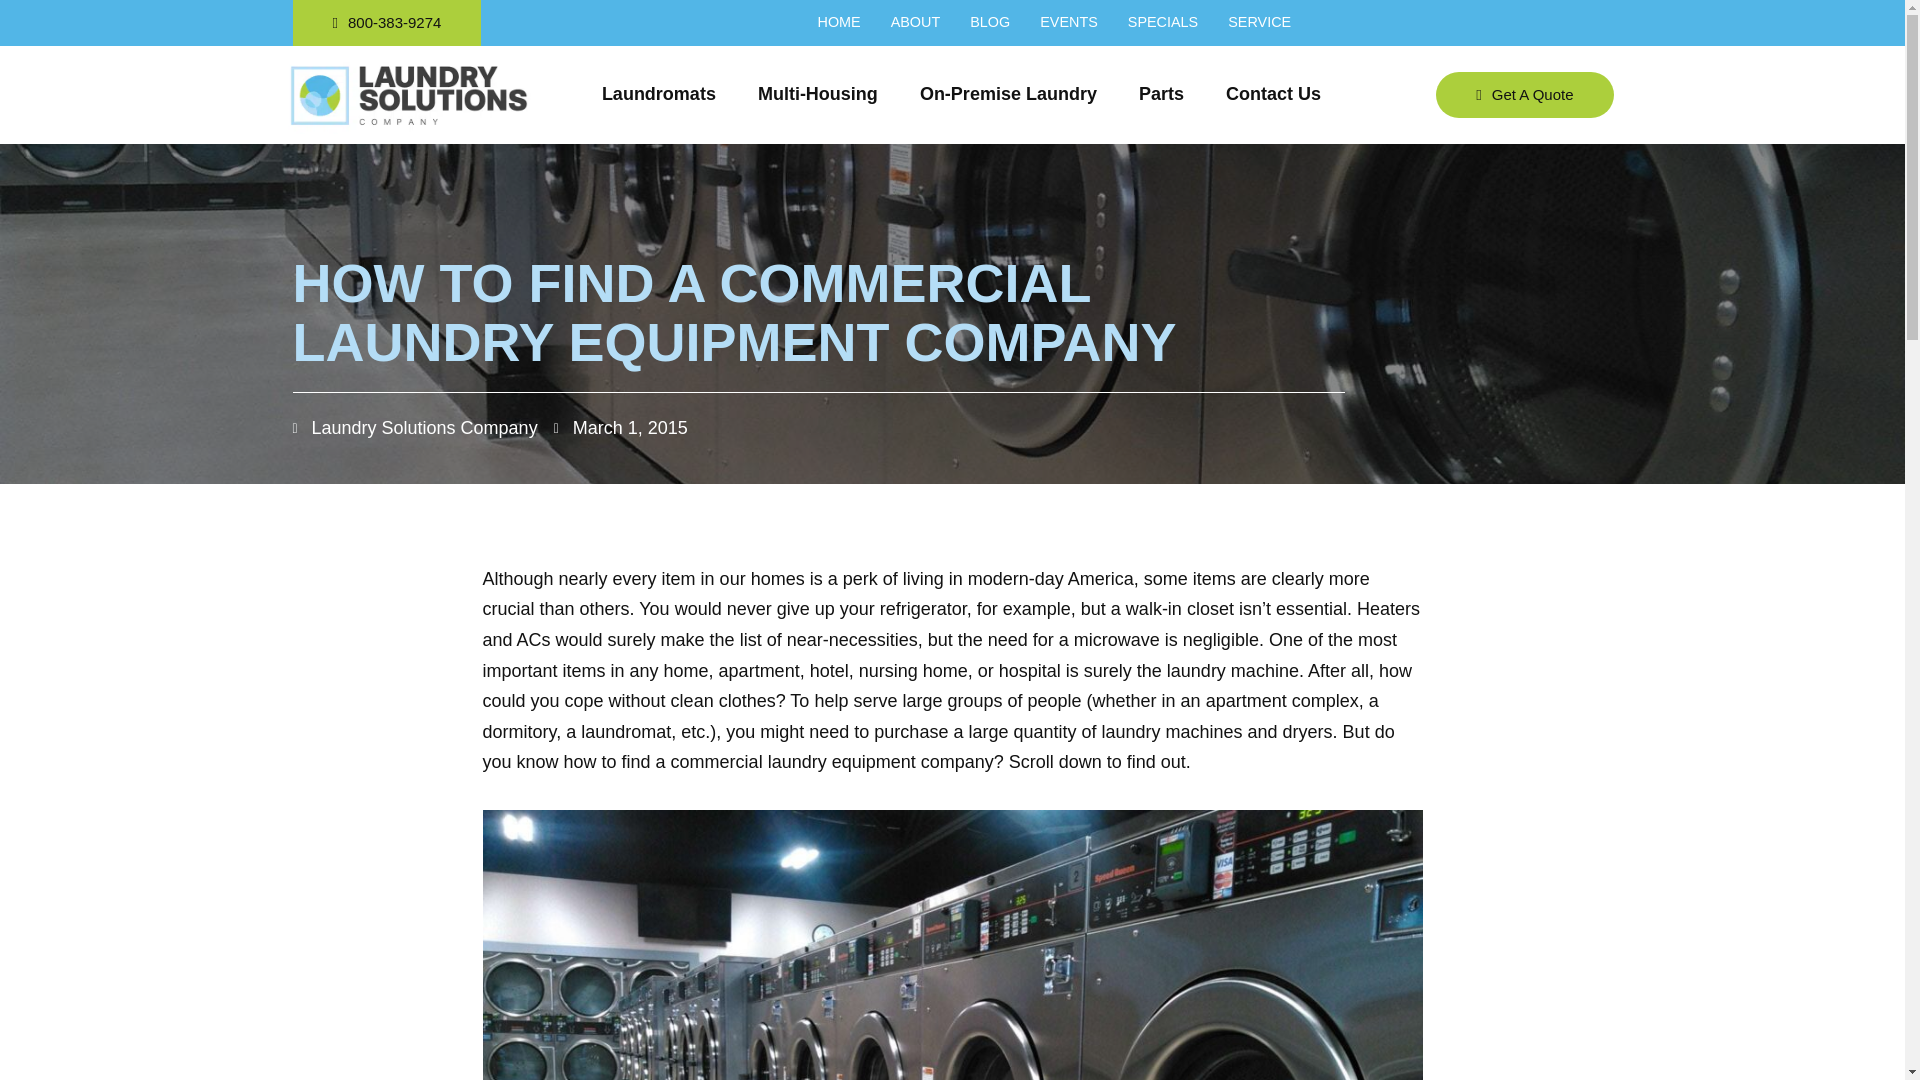  What do you see at coordinates (915, 23) in the screenshot?
I see `ABOUT` at bounding box center [915, 23].